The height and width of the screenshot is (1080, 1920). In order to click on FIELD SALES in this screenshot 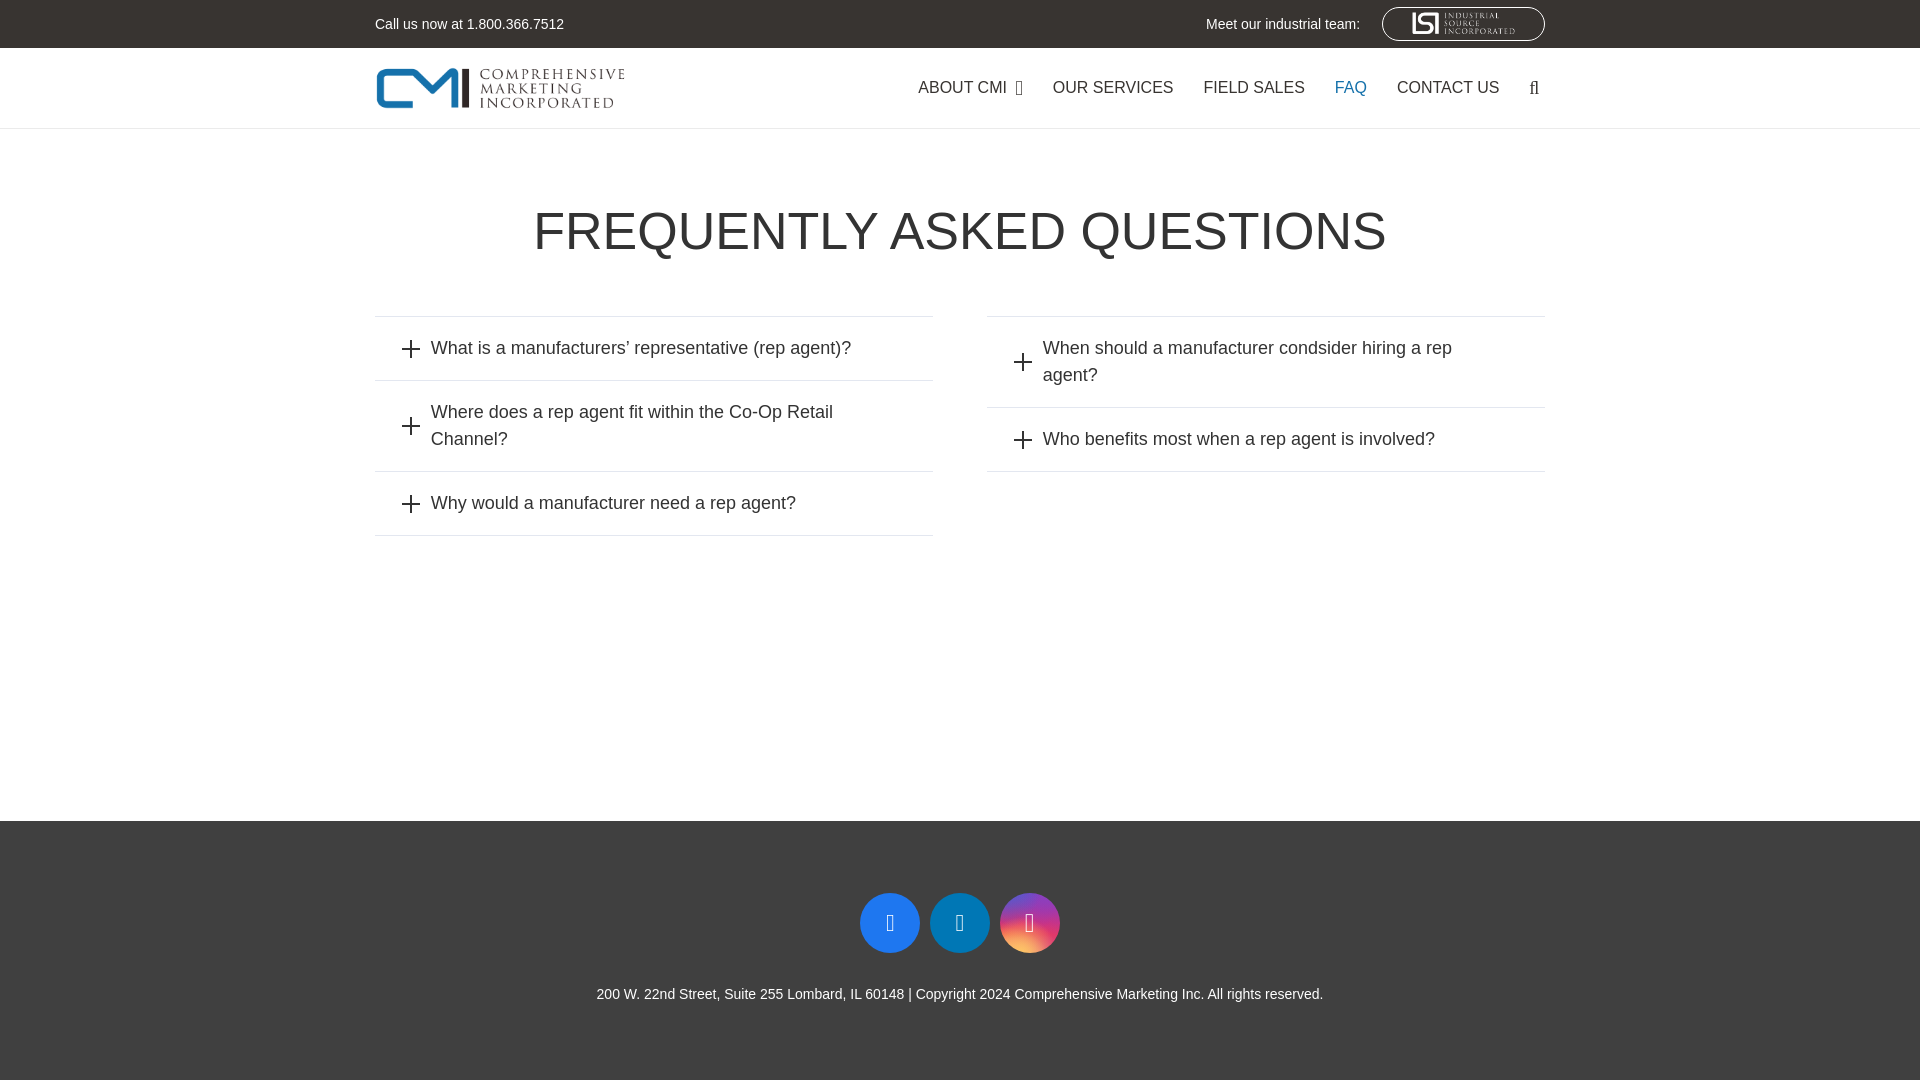, I will do `click(1254, 88)`.